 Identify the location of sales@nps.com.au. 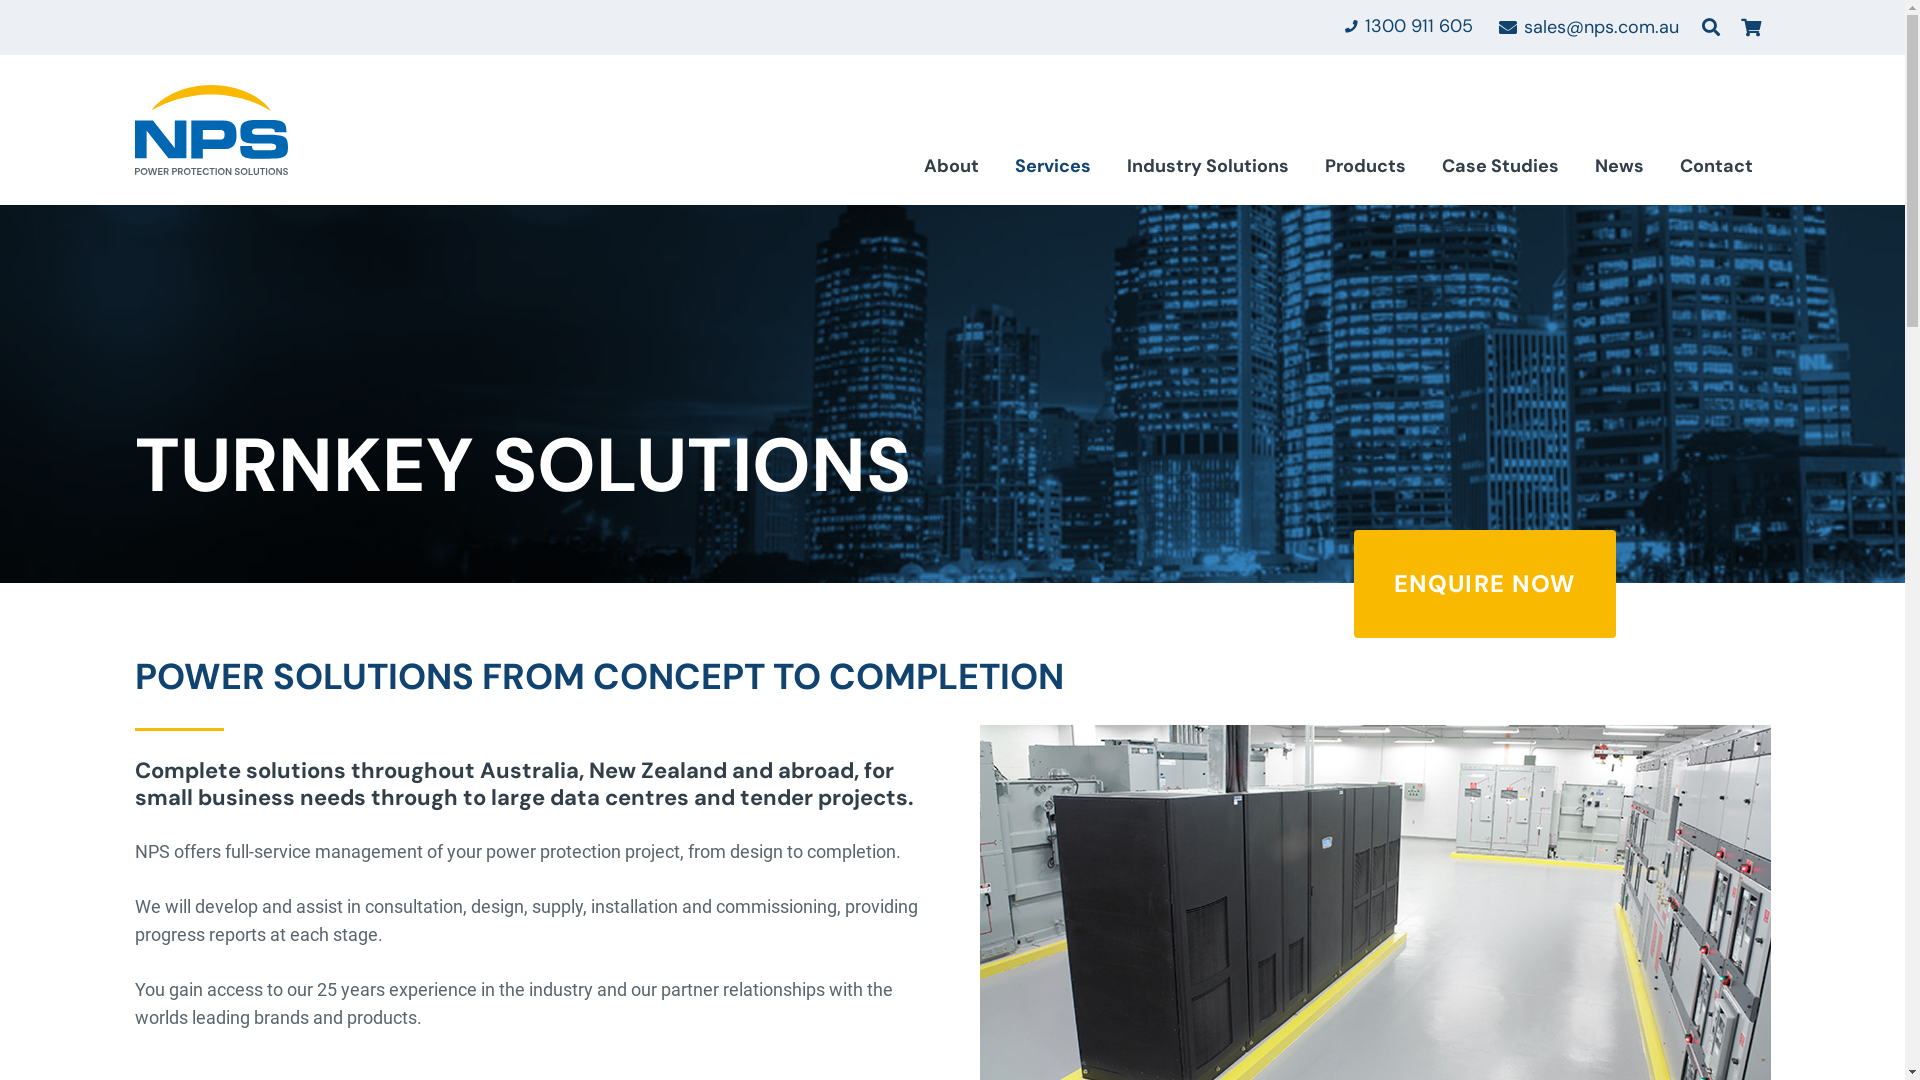
(1589, 26).